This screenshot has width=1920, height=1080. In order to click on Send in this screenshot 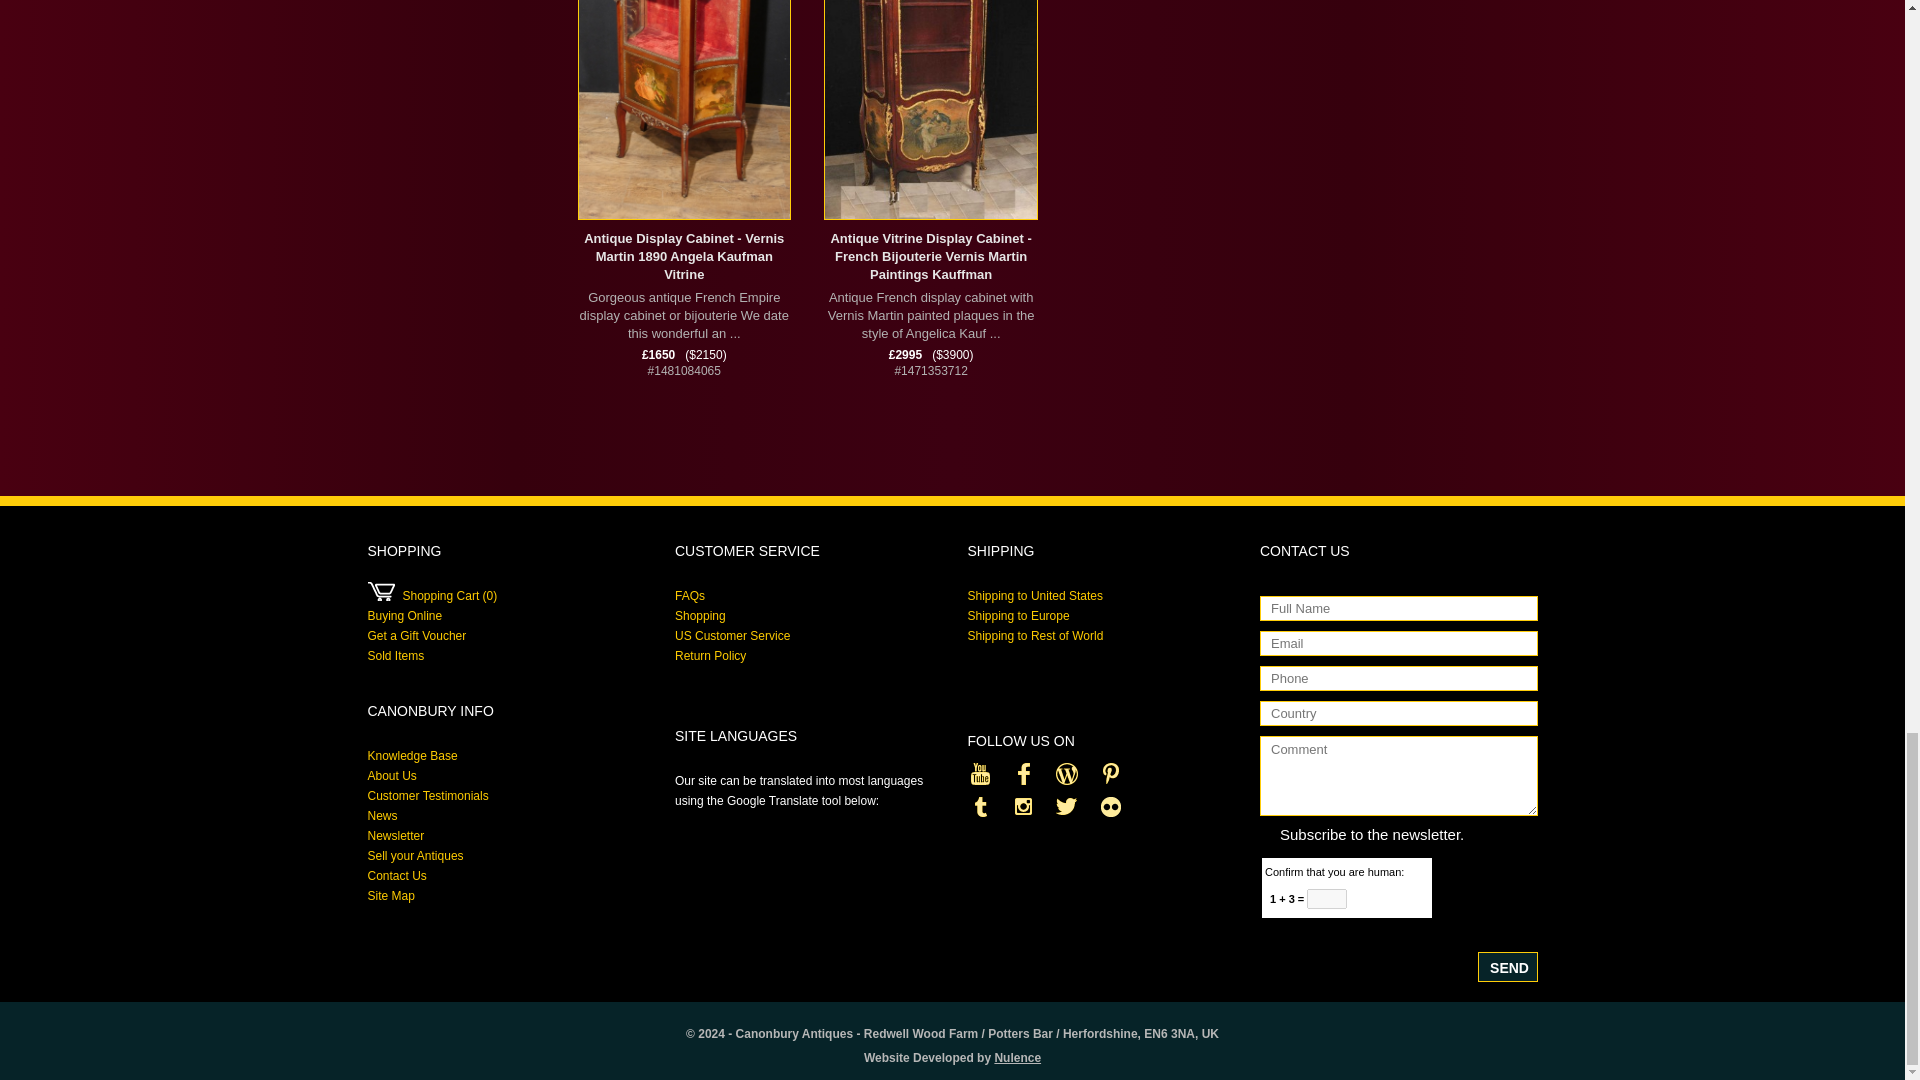, I will do `click(1508, 966)`.